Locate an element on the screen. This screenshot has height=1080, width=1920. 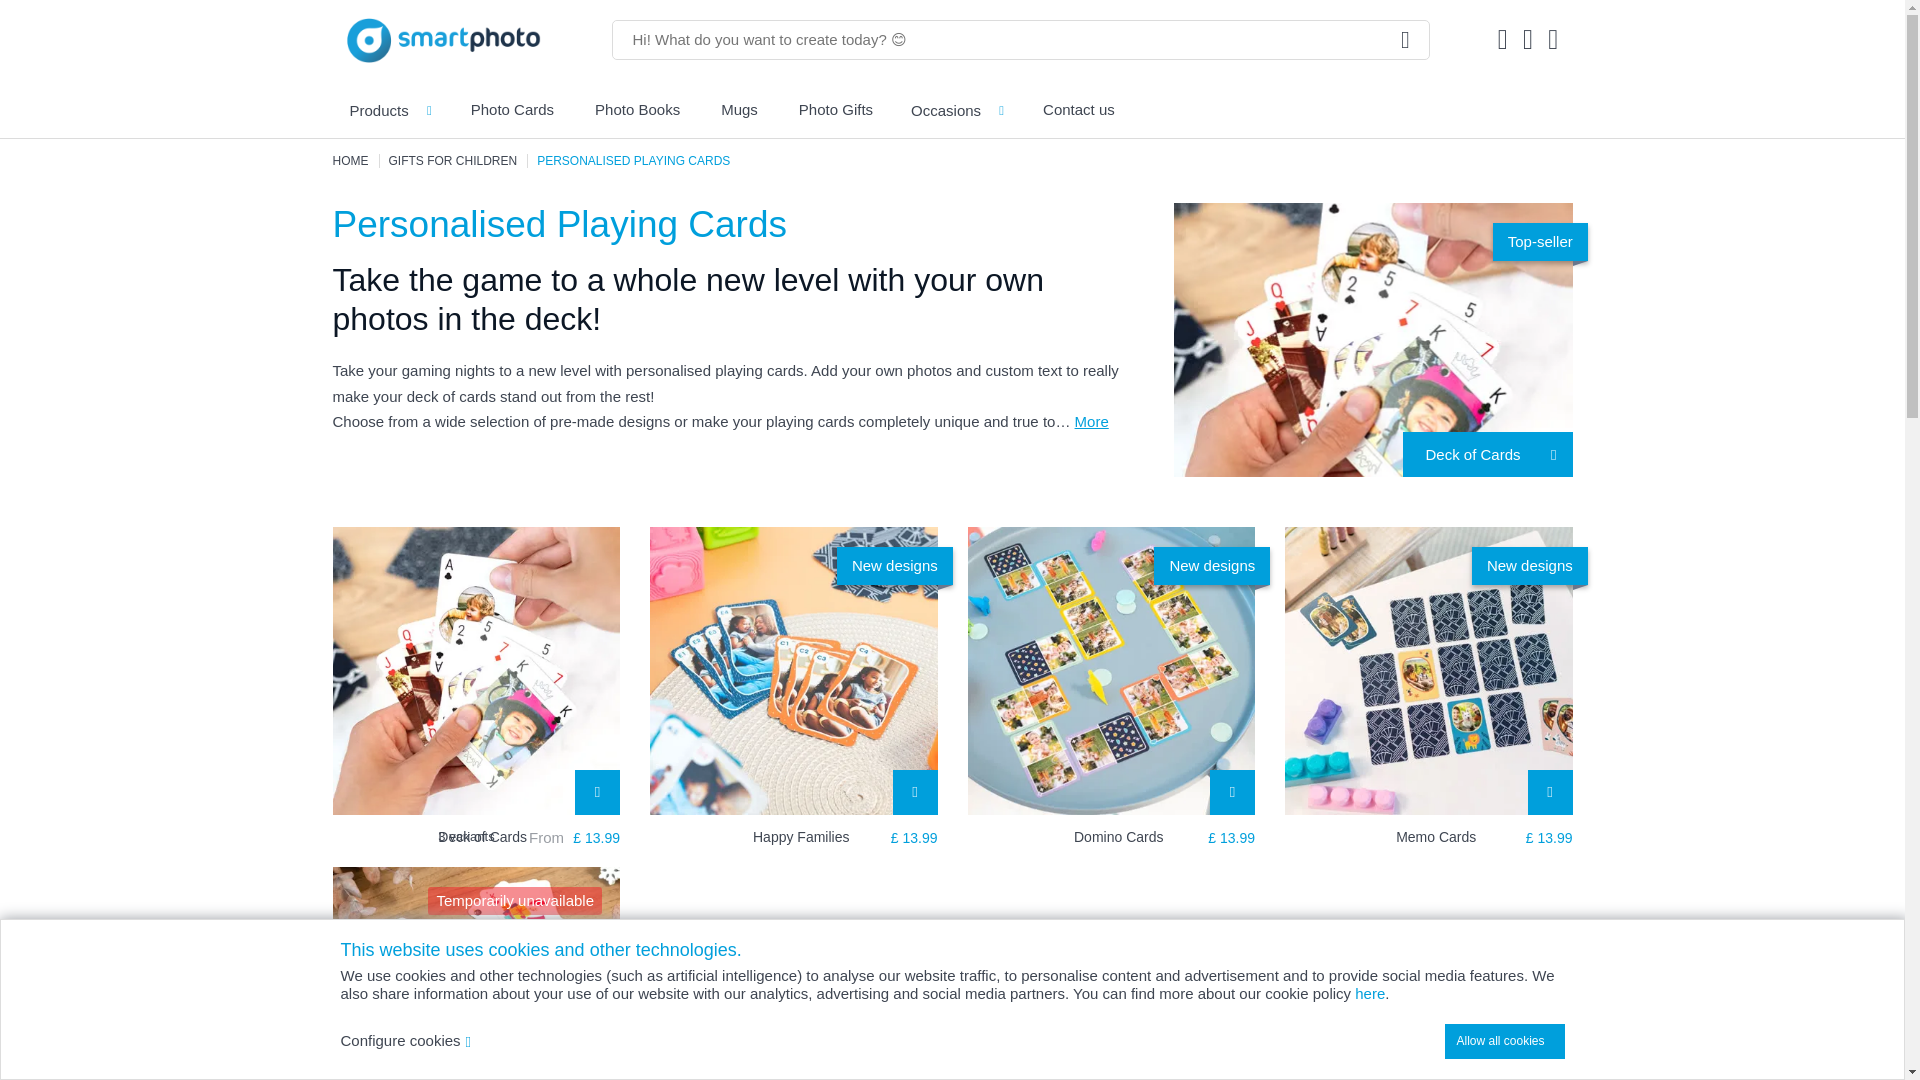
Home is located at coordinates (350, 161).